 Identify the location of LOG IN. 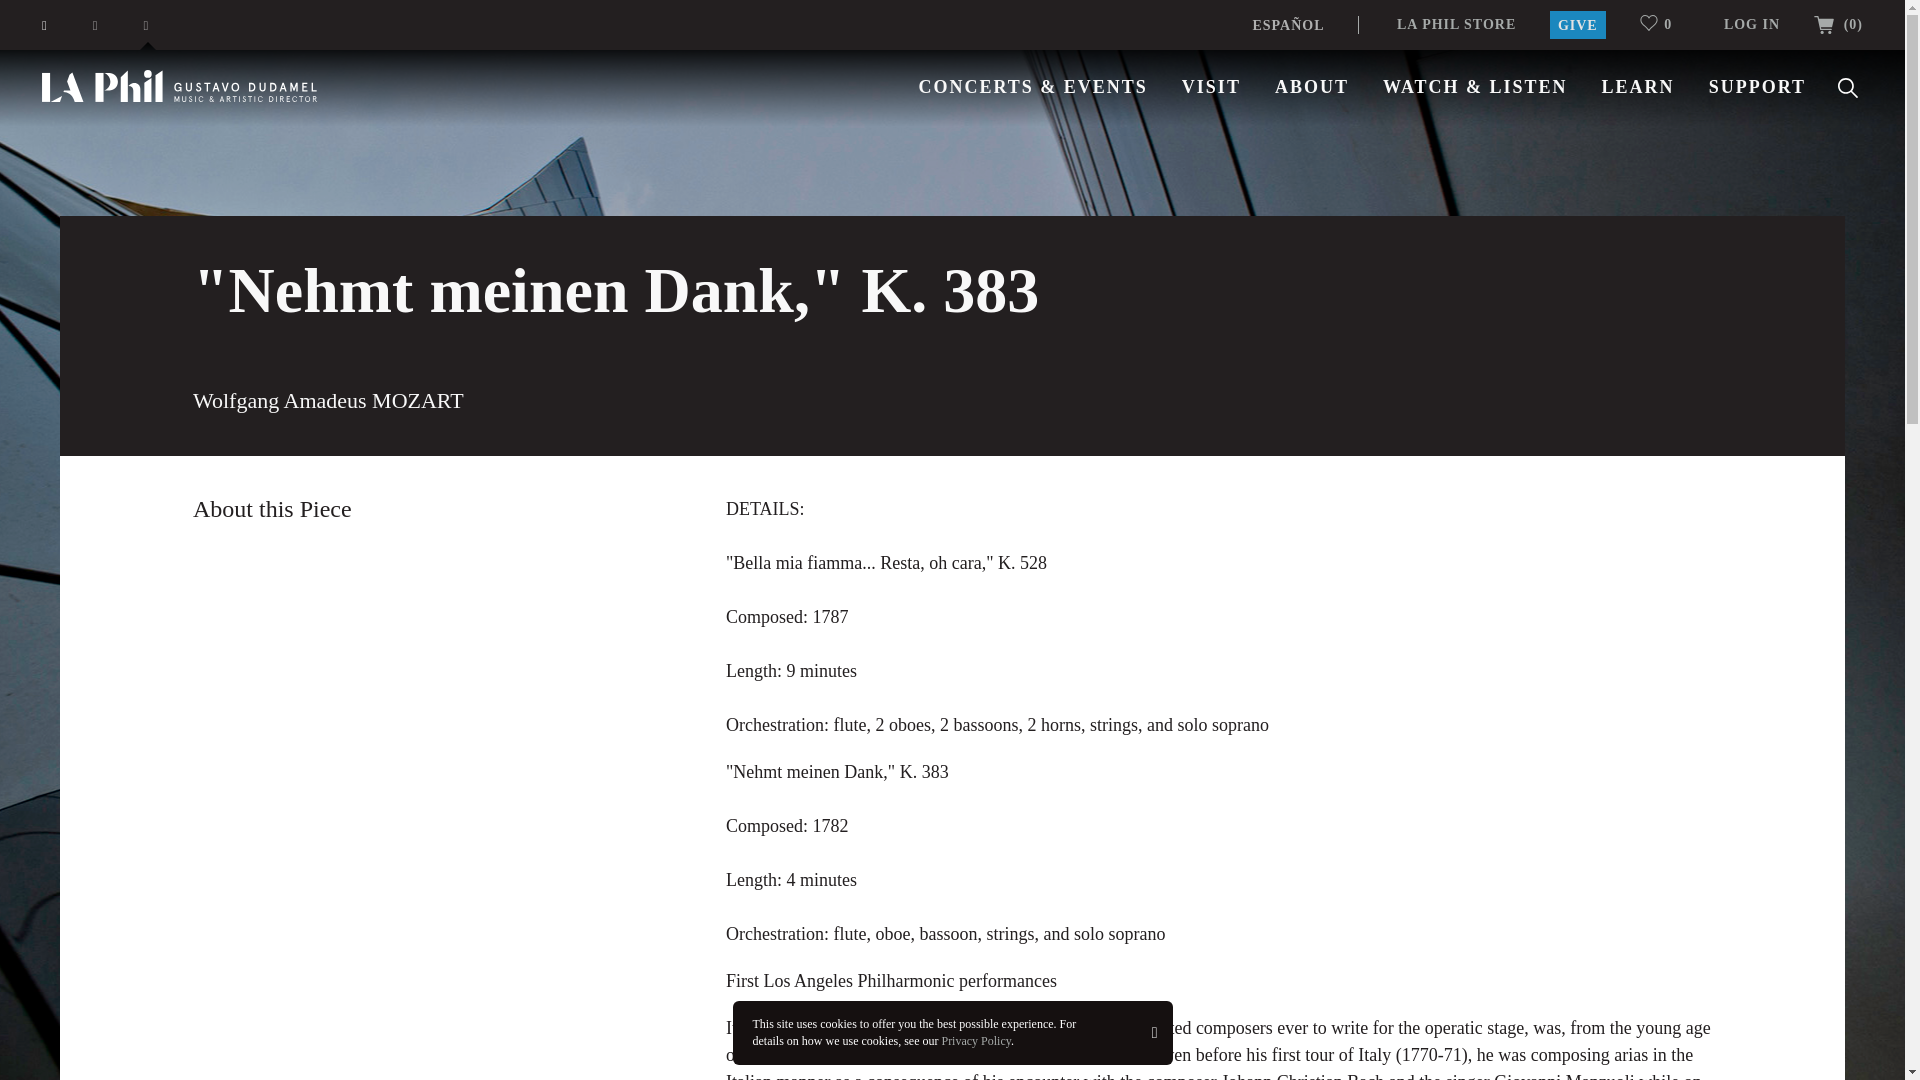
(1752, 24).